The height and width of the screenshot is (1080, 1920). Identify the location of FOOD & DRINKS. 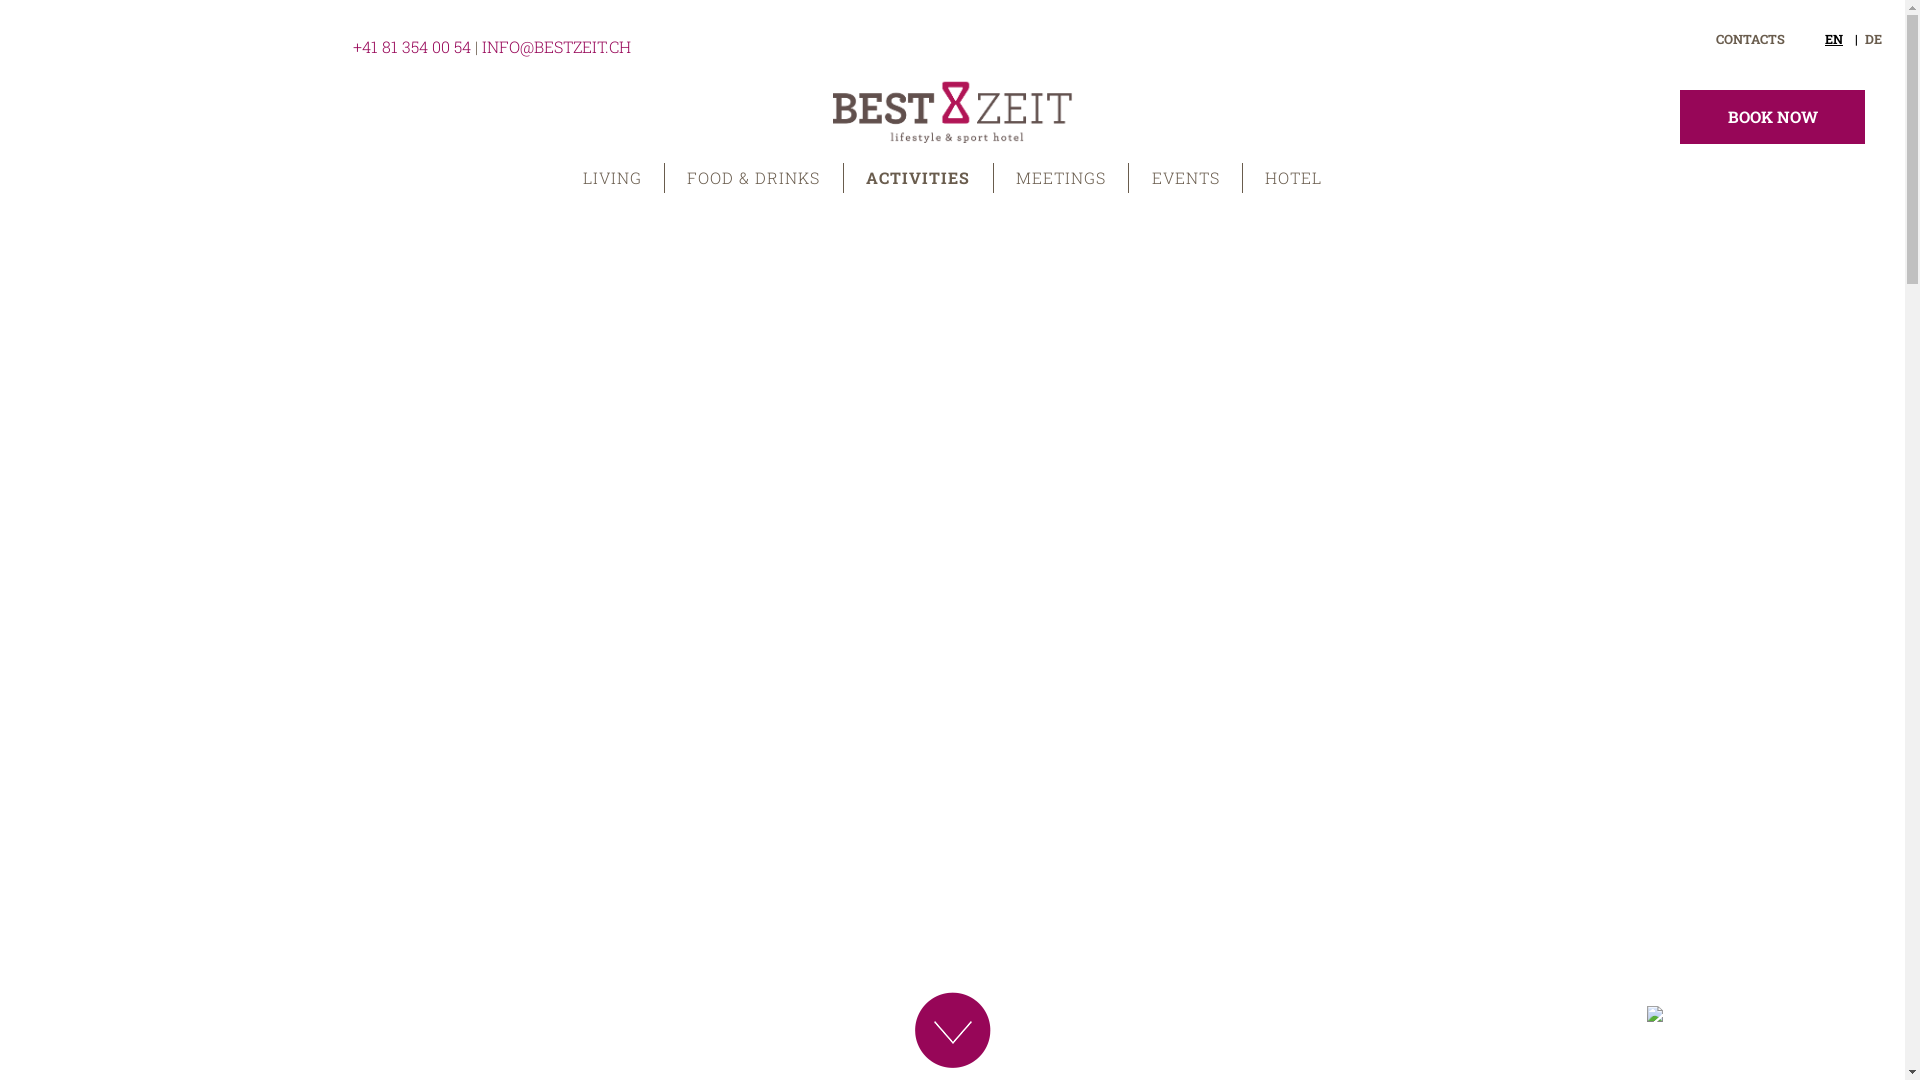
(754, 178).